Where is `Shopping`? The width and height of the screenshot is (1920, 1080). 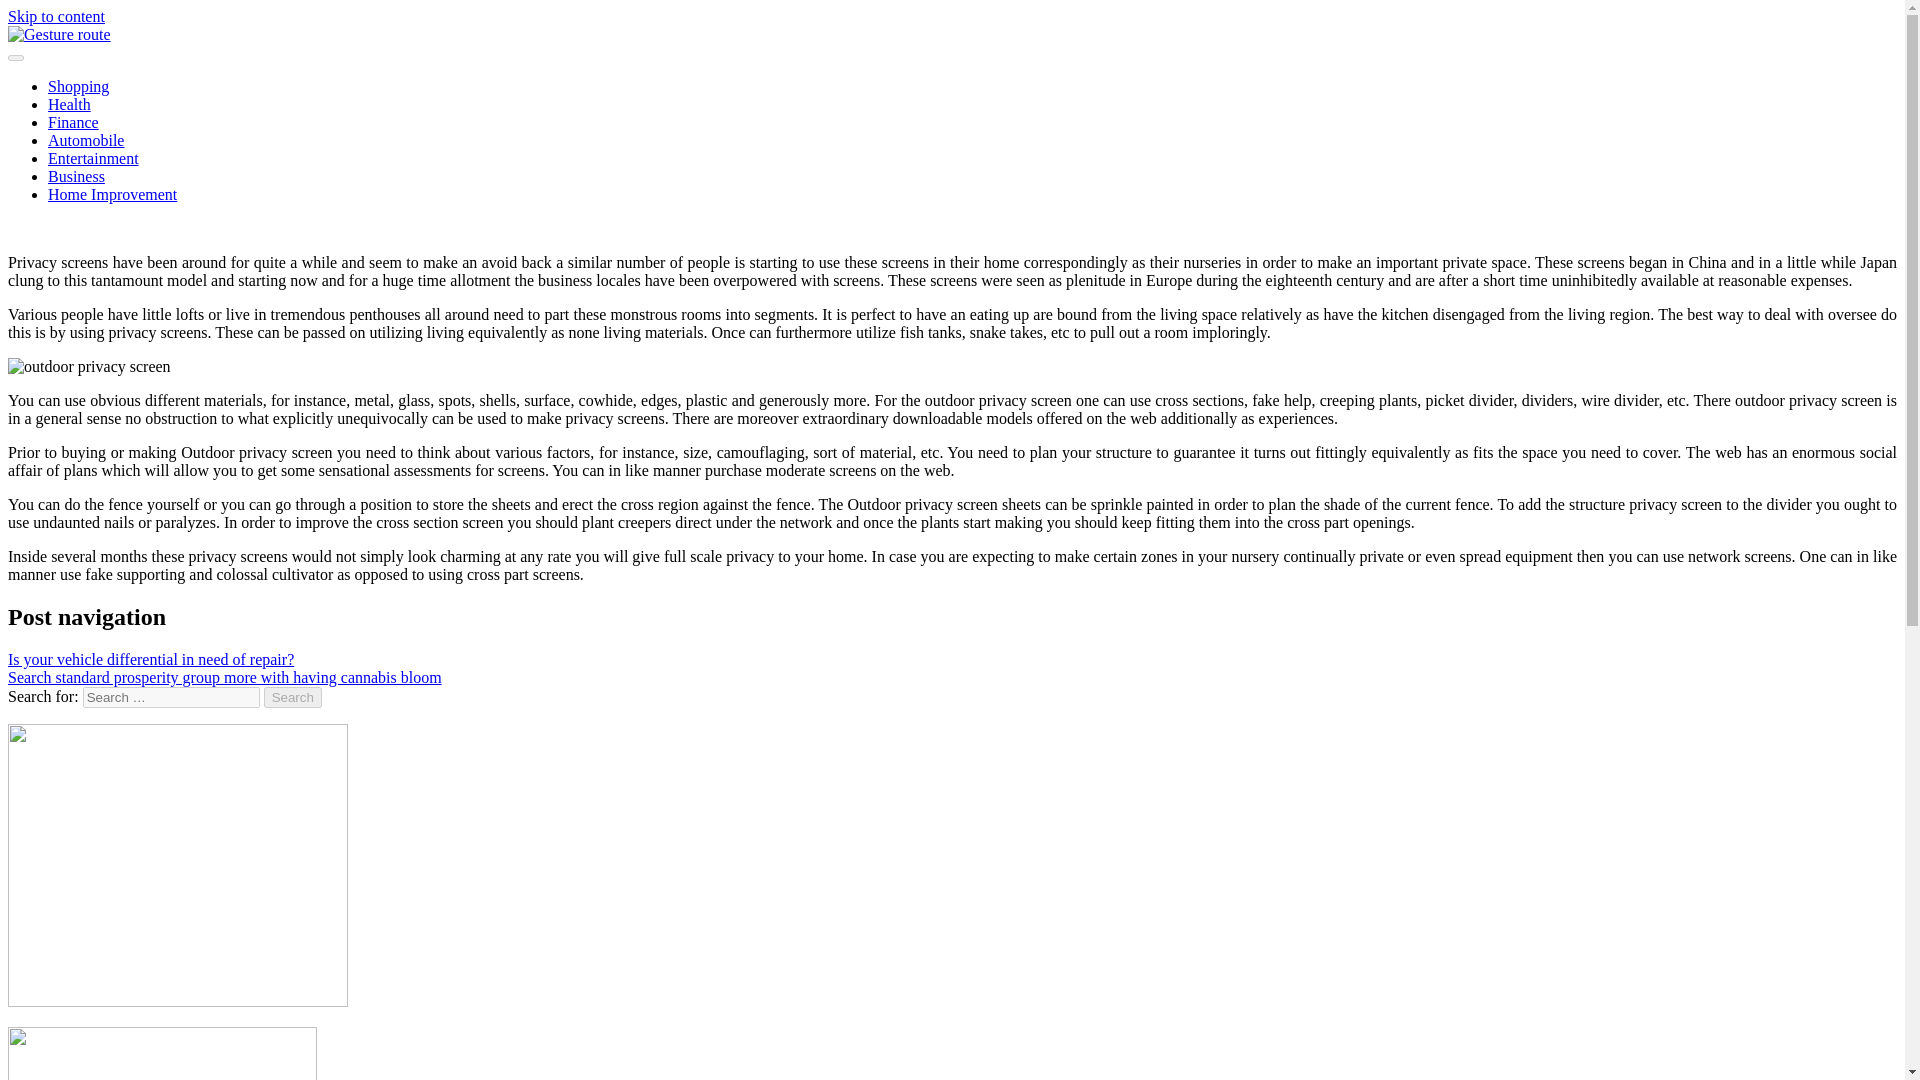
Shopping is located at coordinates (78, 86).